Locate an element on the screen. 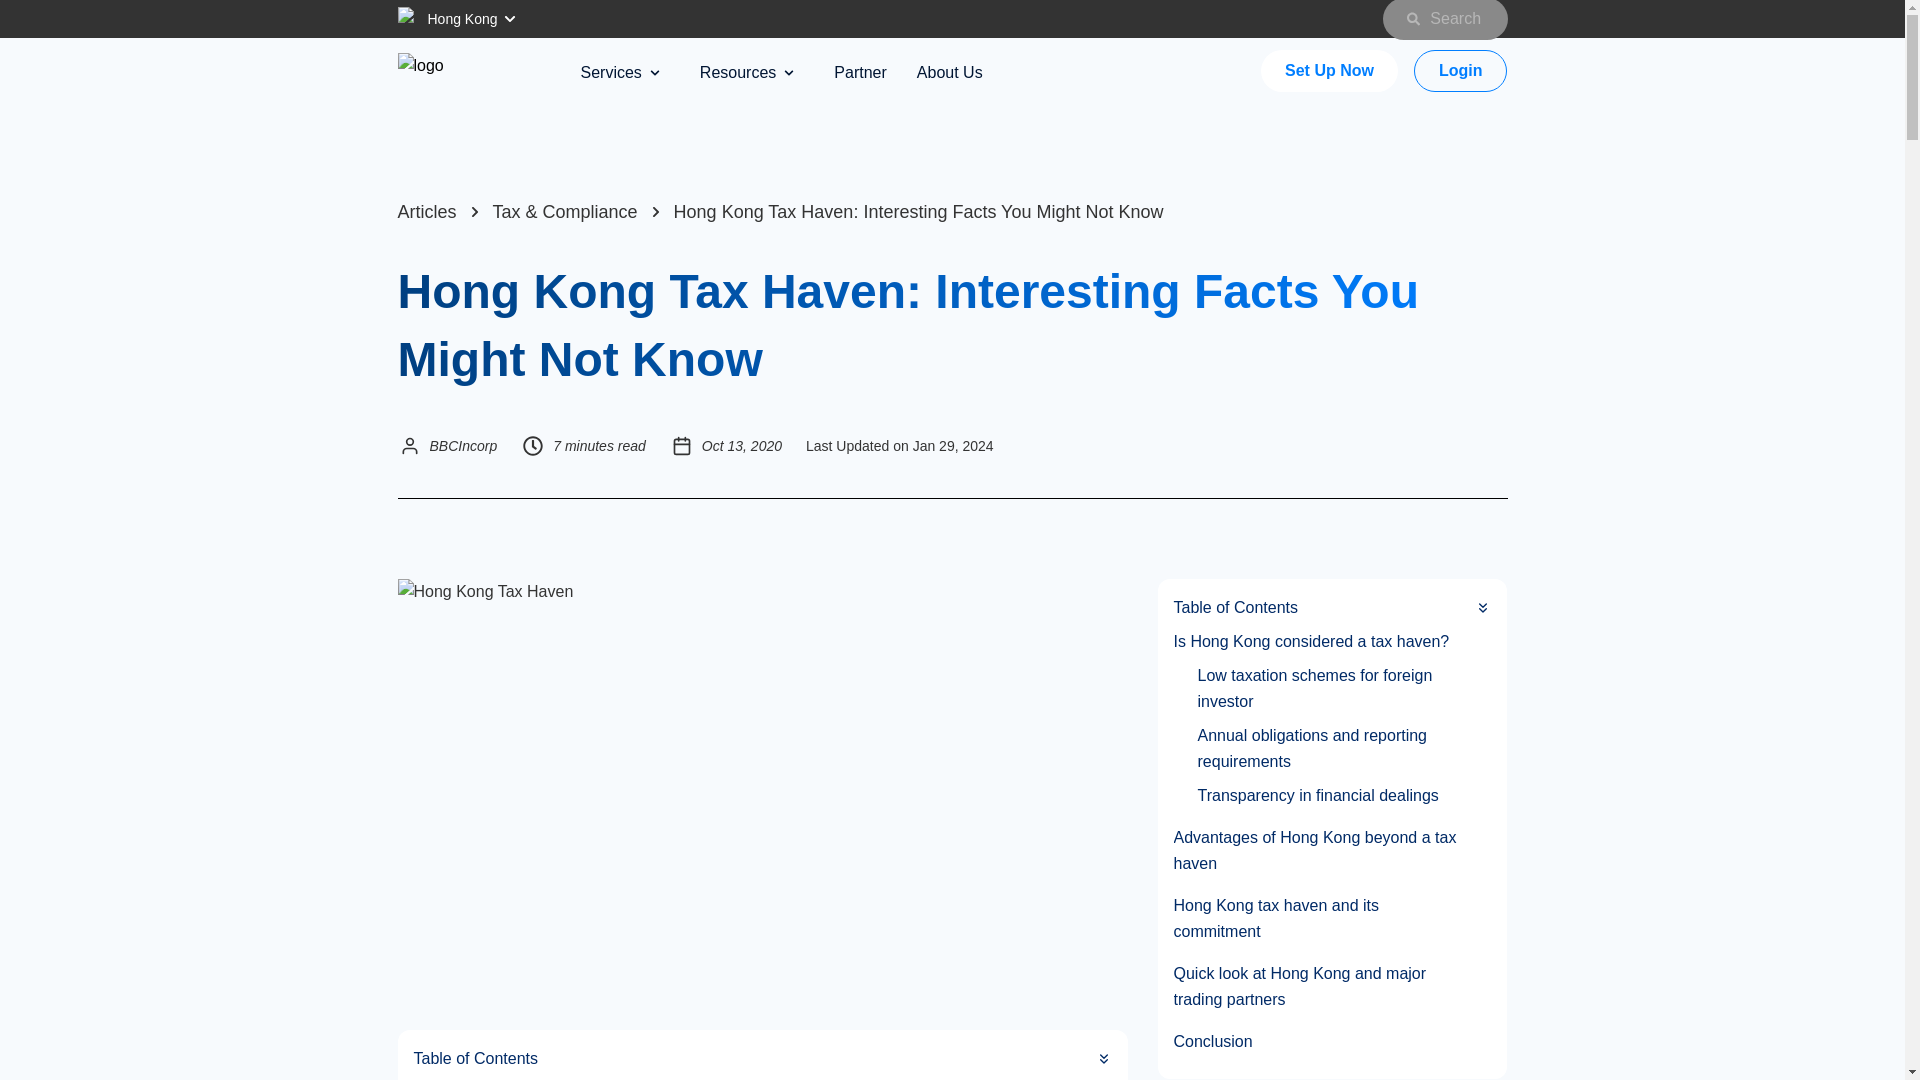 The image size is (1920, 1080). Services is located at coordinates (618, 73).